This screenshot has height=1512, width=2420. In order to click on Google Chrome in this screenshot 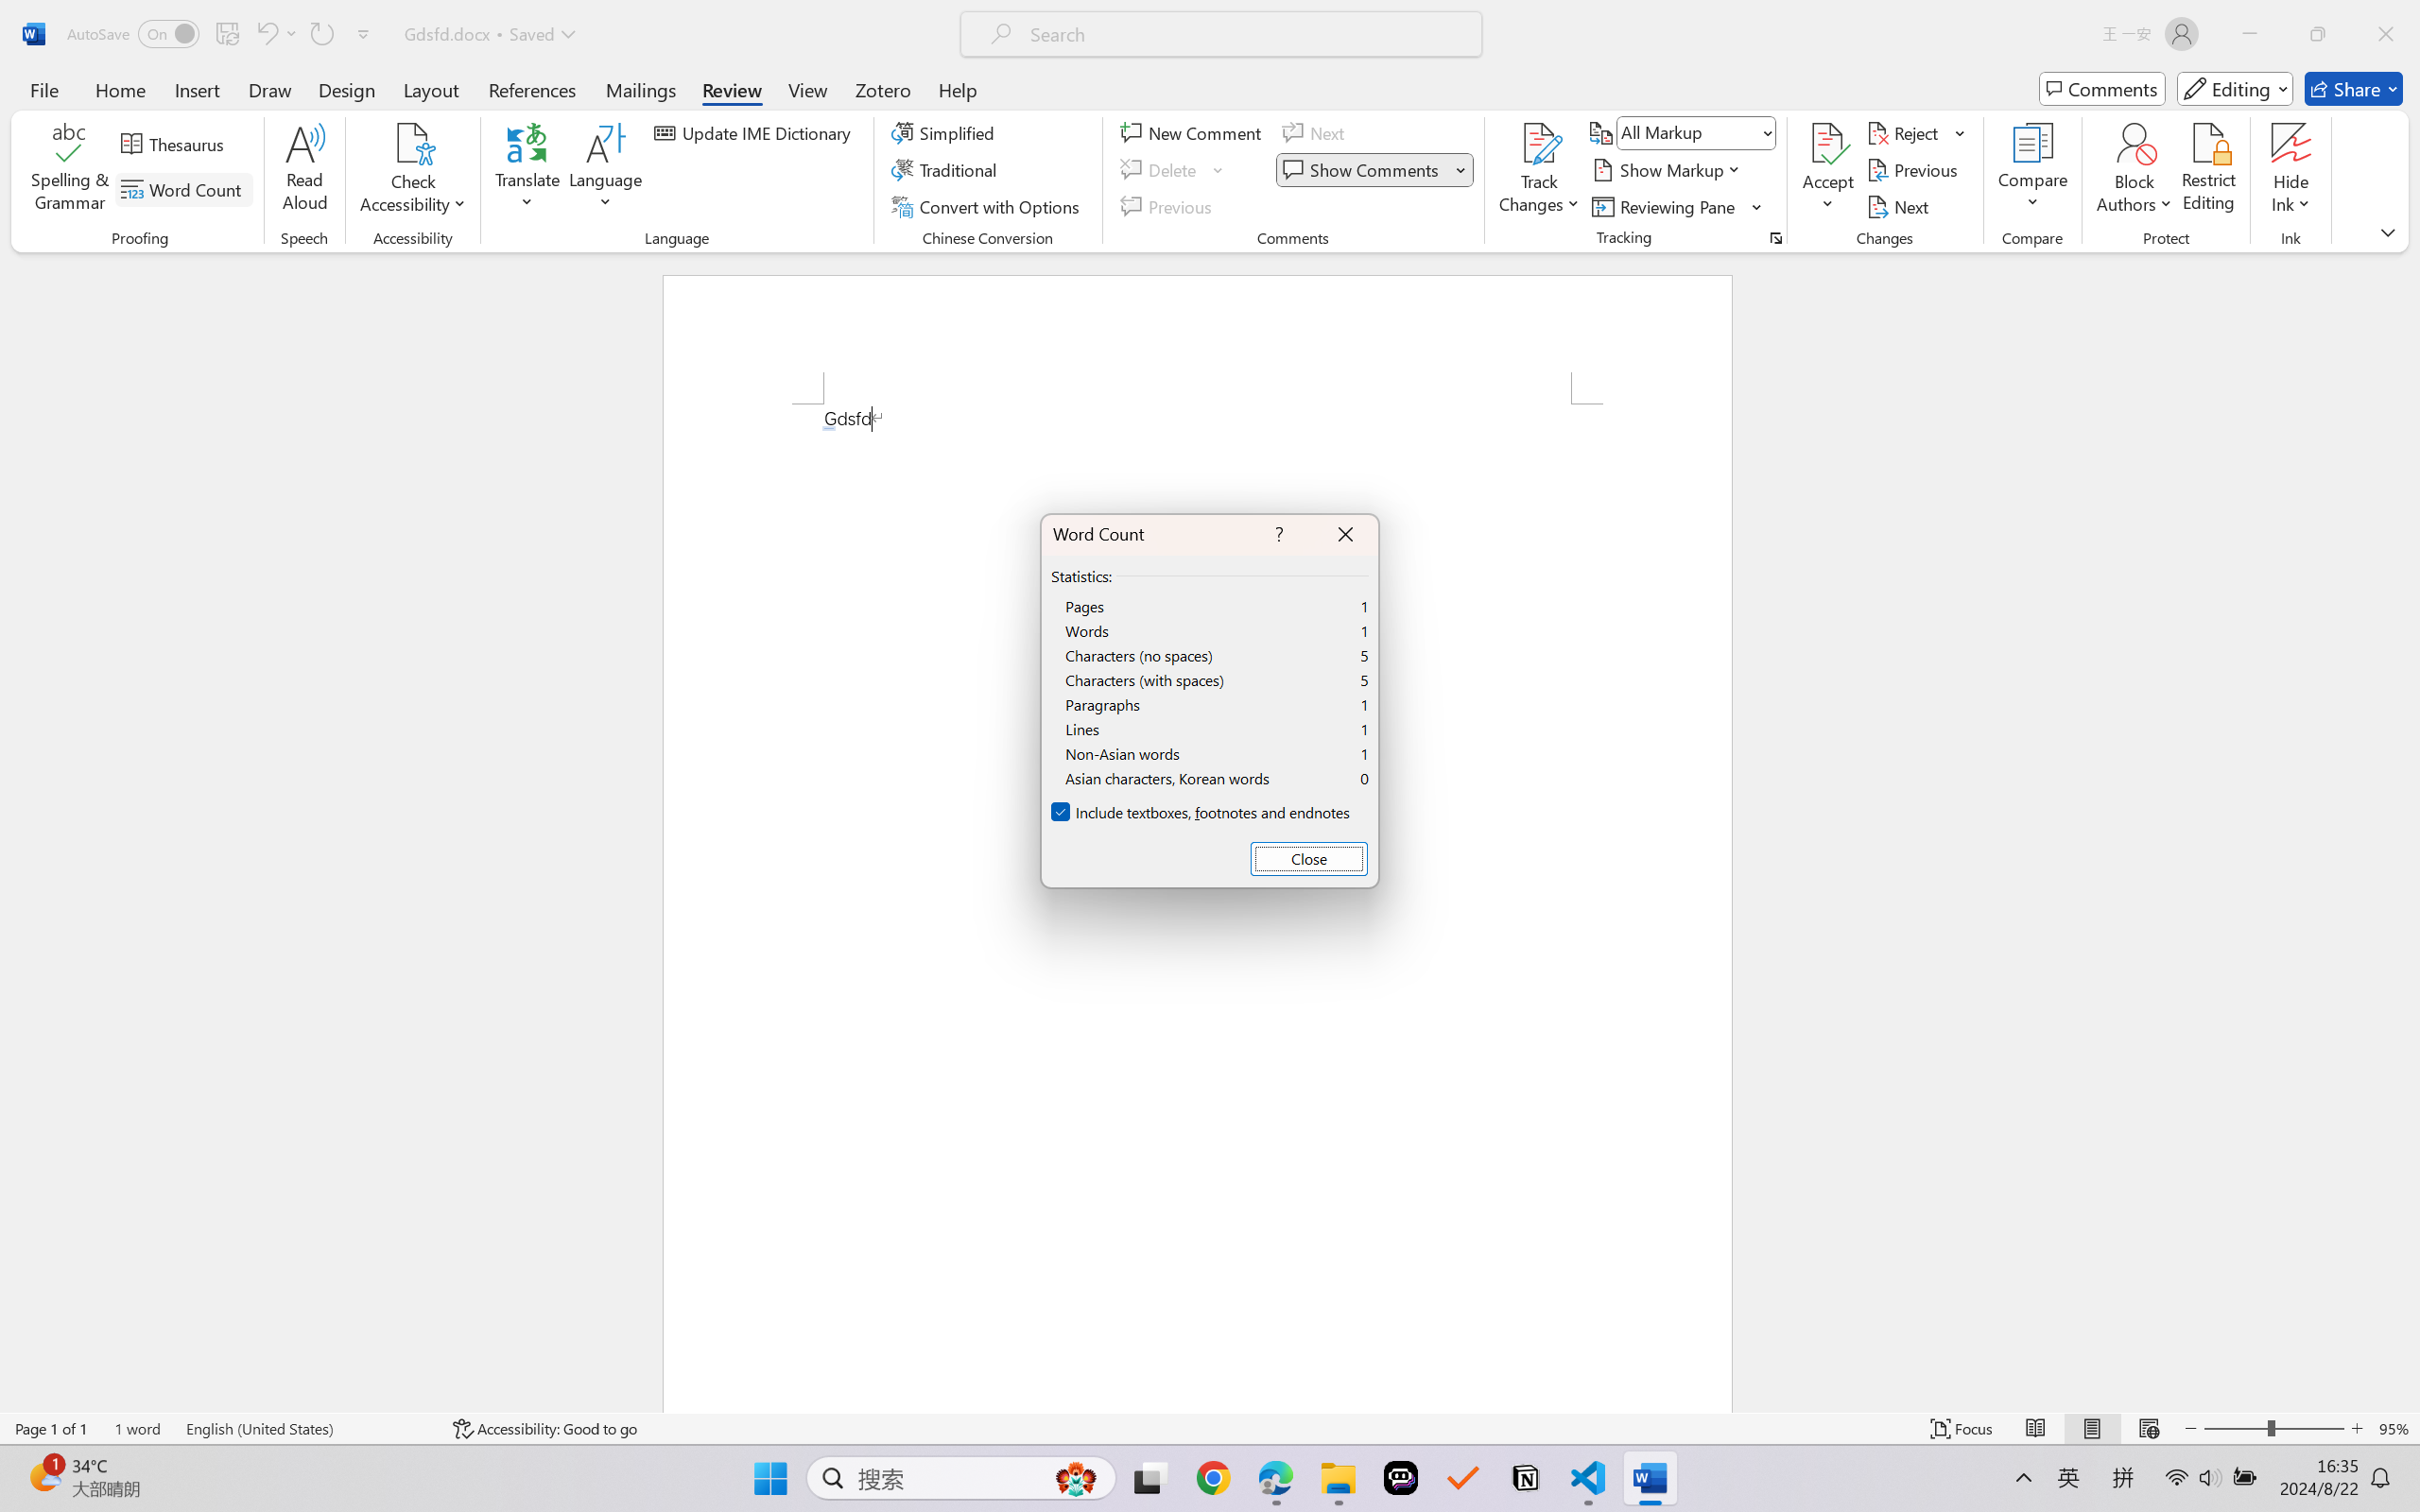, I will do `click(1213, 1478)`.